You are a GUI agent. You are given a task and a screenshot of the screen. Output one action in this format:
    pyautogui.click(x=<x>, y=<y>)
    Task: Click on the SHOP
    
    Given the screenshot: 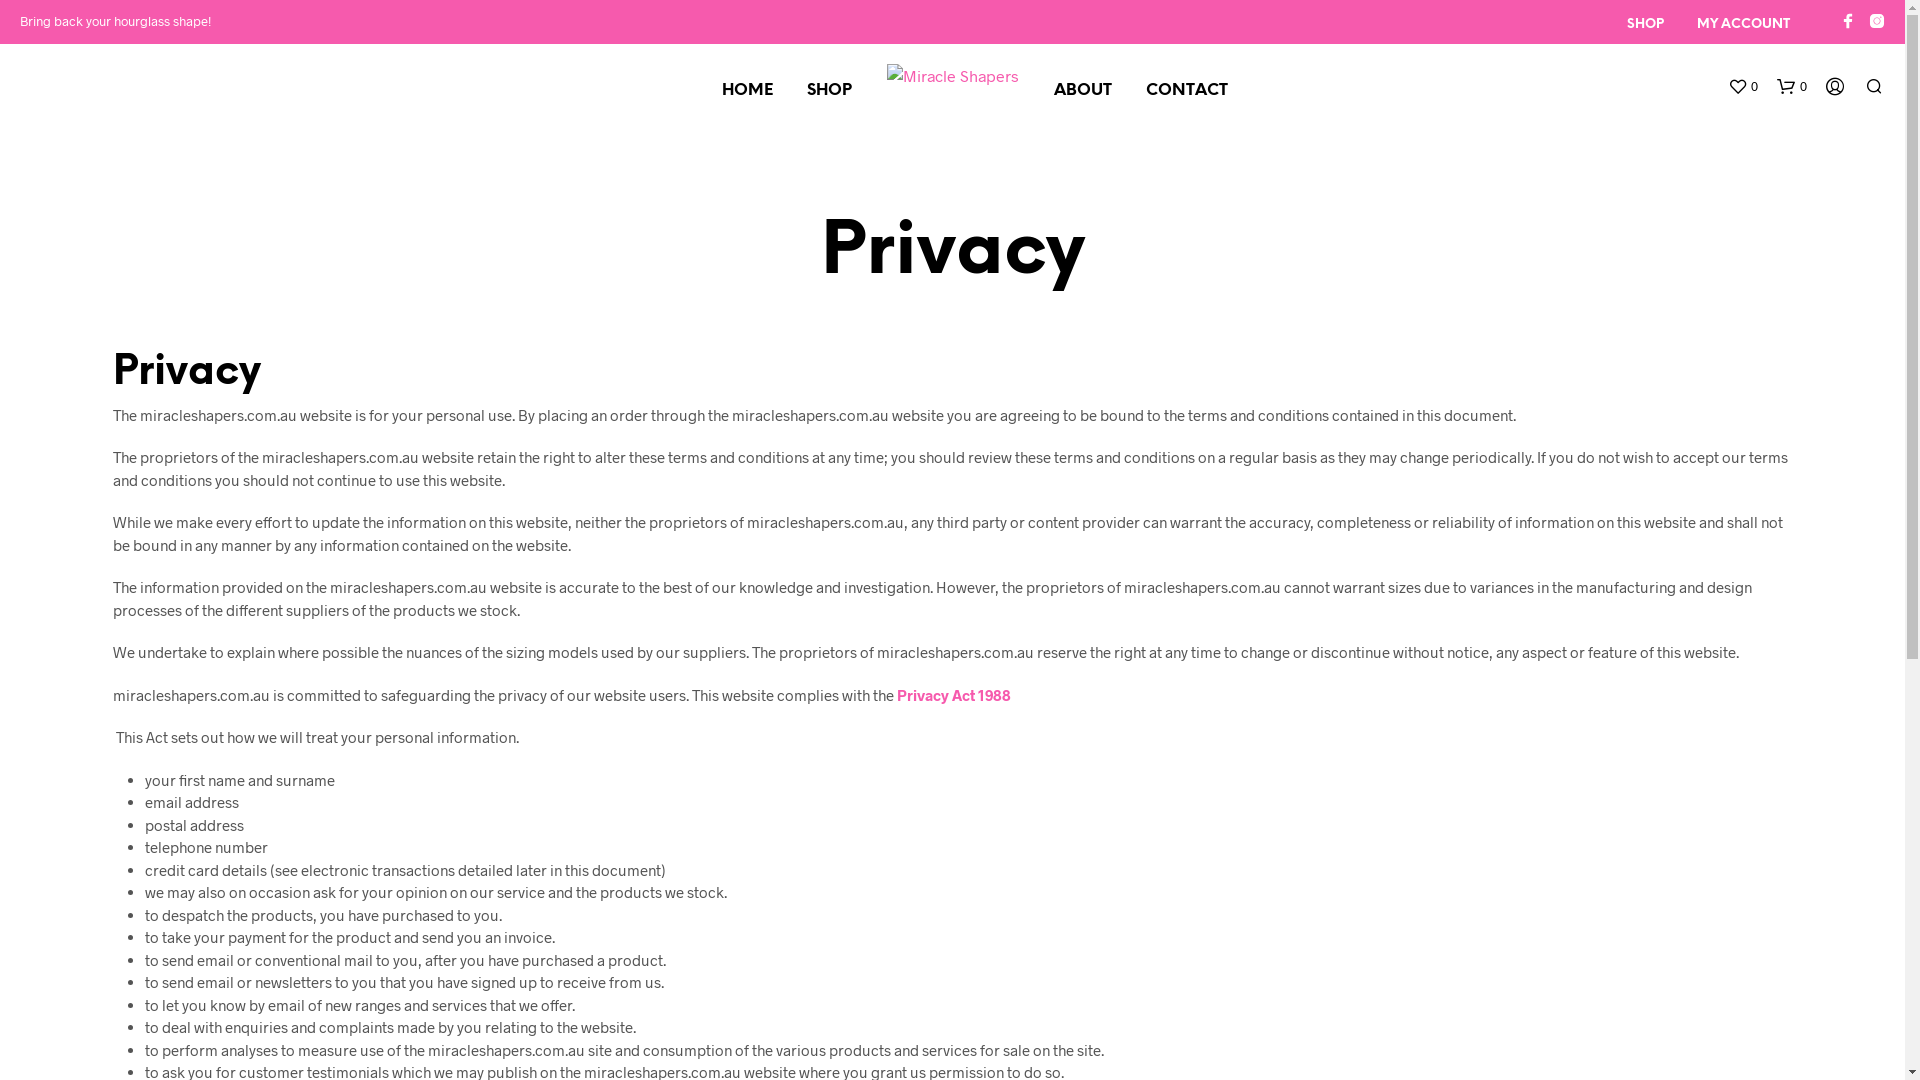 What is the action you would take?
    pyautogui.click(x=1646, y=25)
    